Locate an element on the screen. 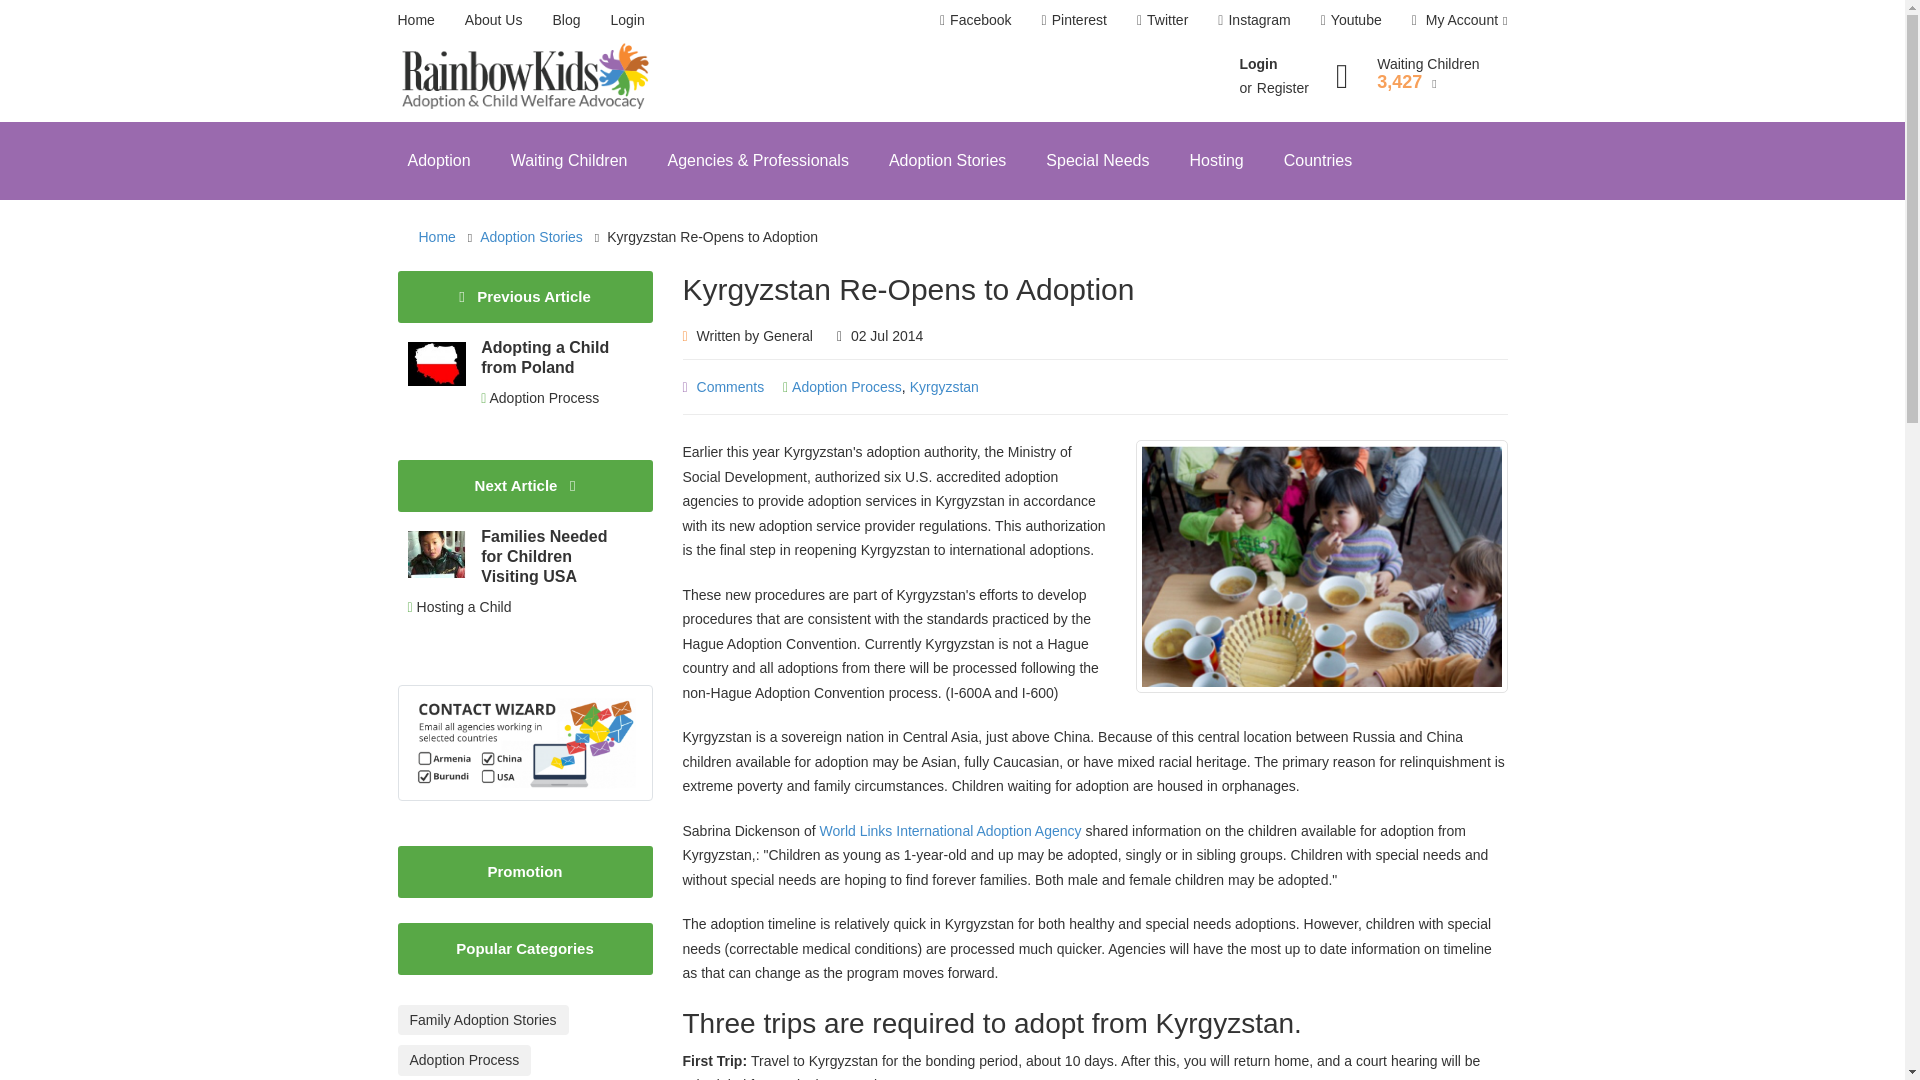 The height and width of the screenshot is (1080, 1920). Twitter is located at coordinates (1254, 20).